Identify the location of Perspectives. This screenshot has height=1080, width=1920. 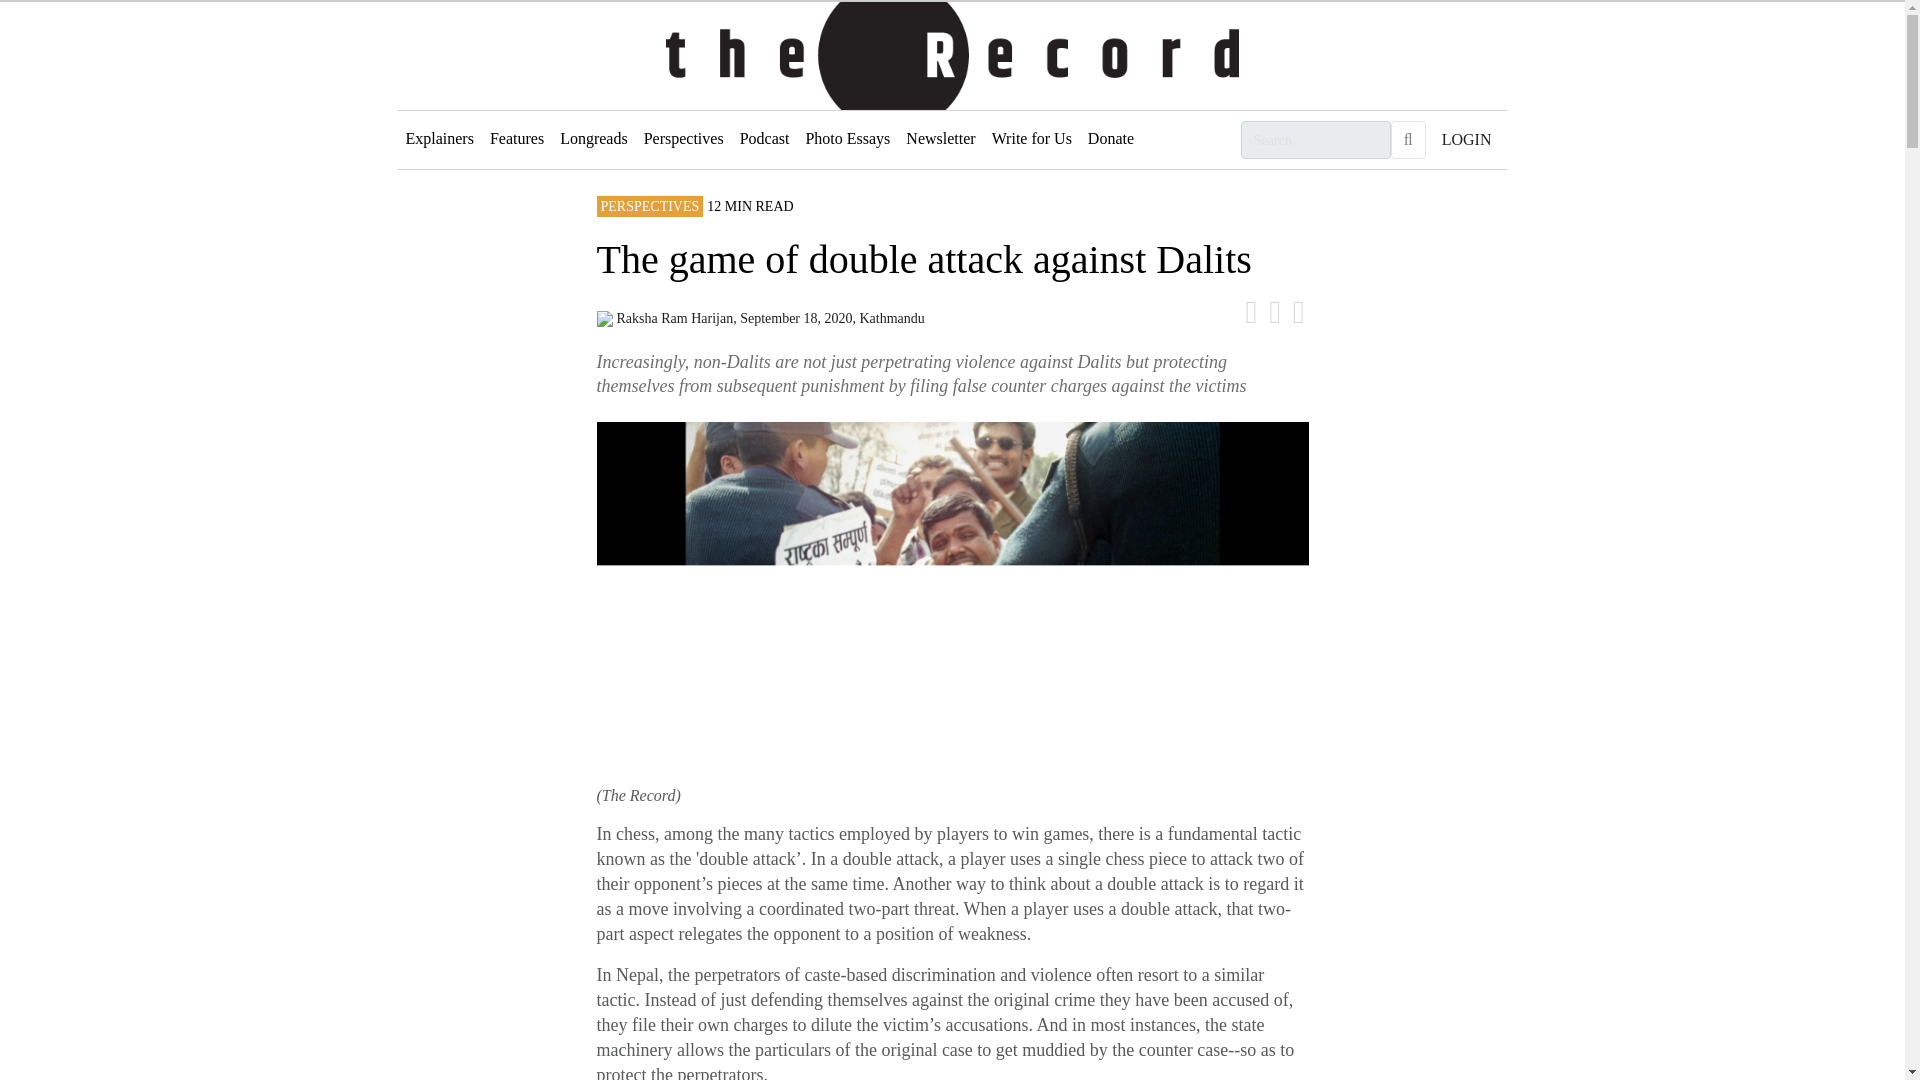
(683, 139).